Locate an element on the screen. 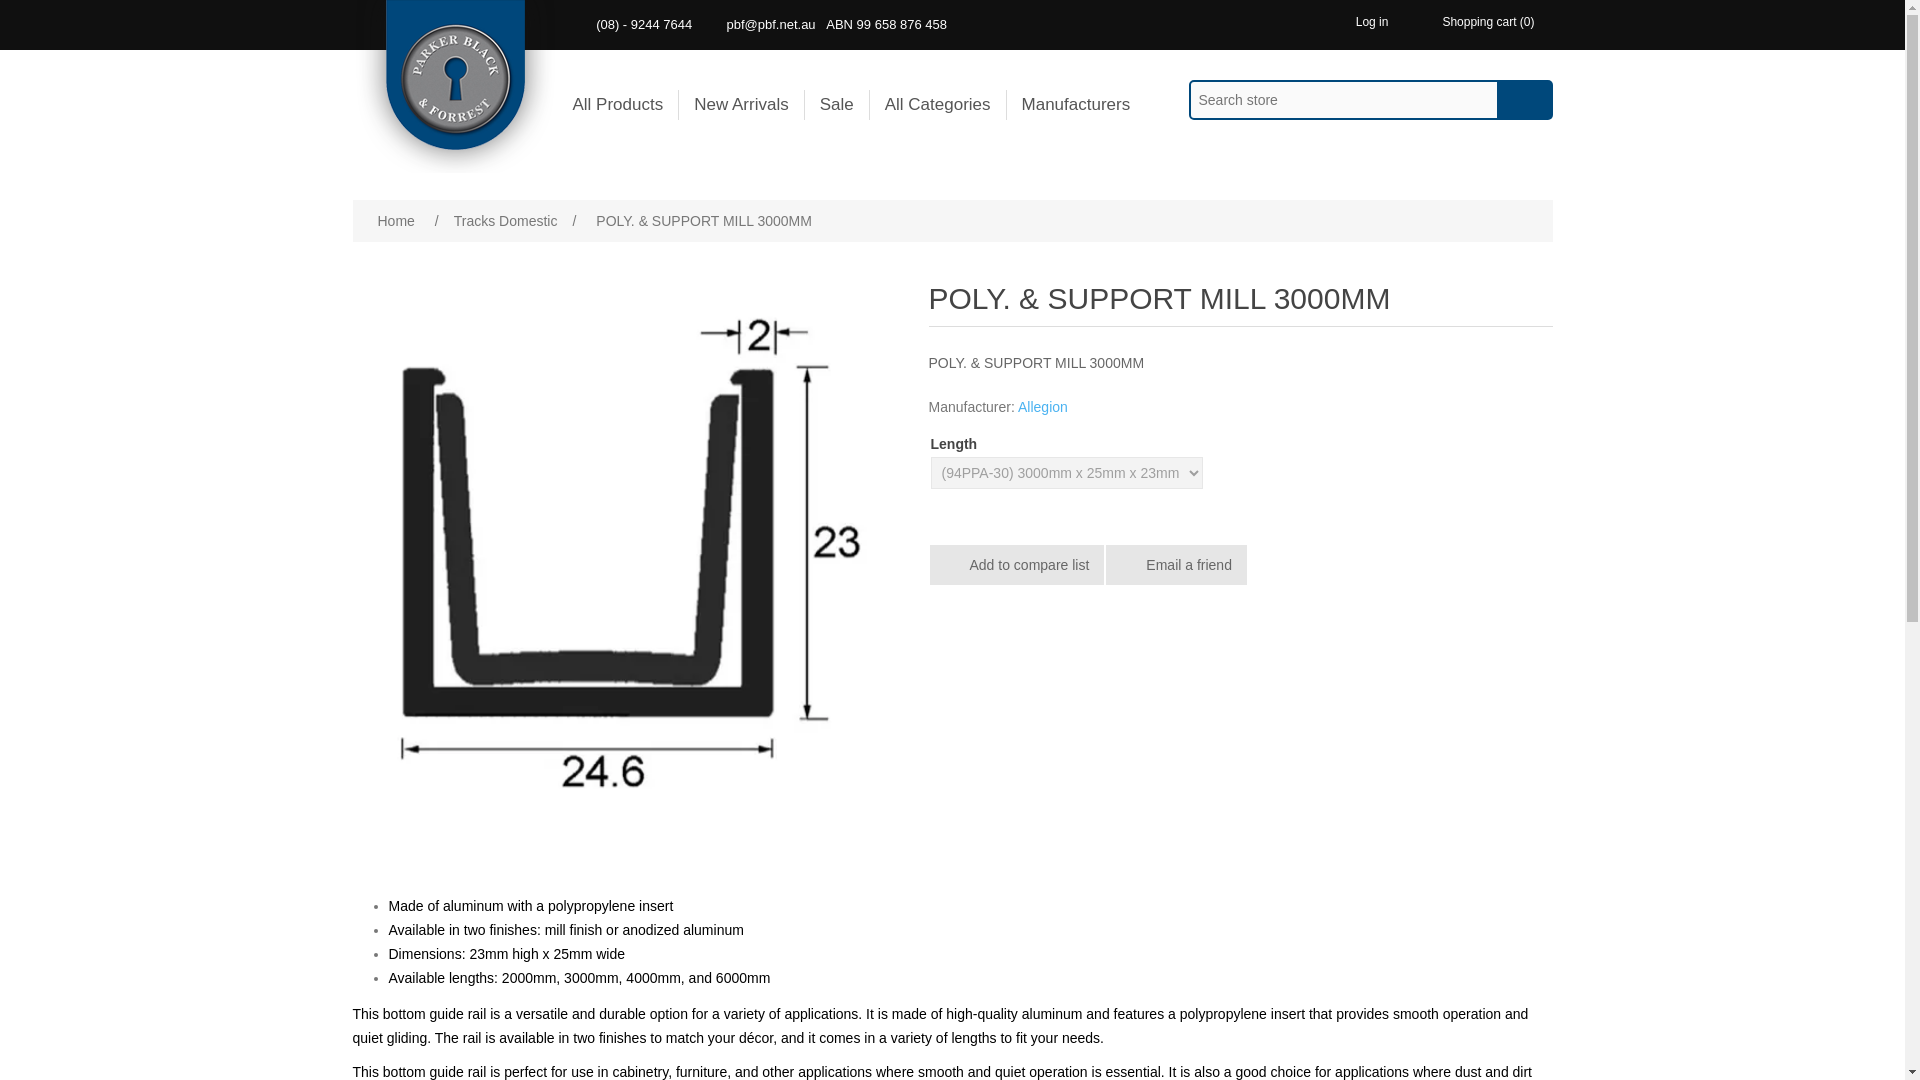 The width and height of the screenshot is (1920, 1080). All Products is located at coordinates (618, 104).